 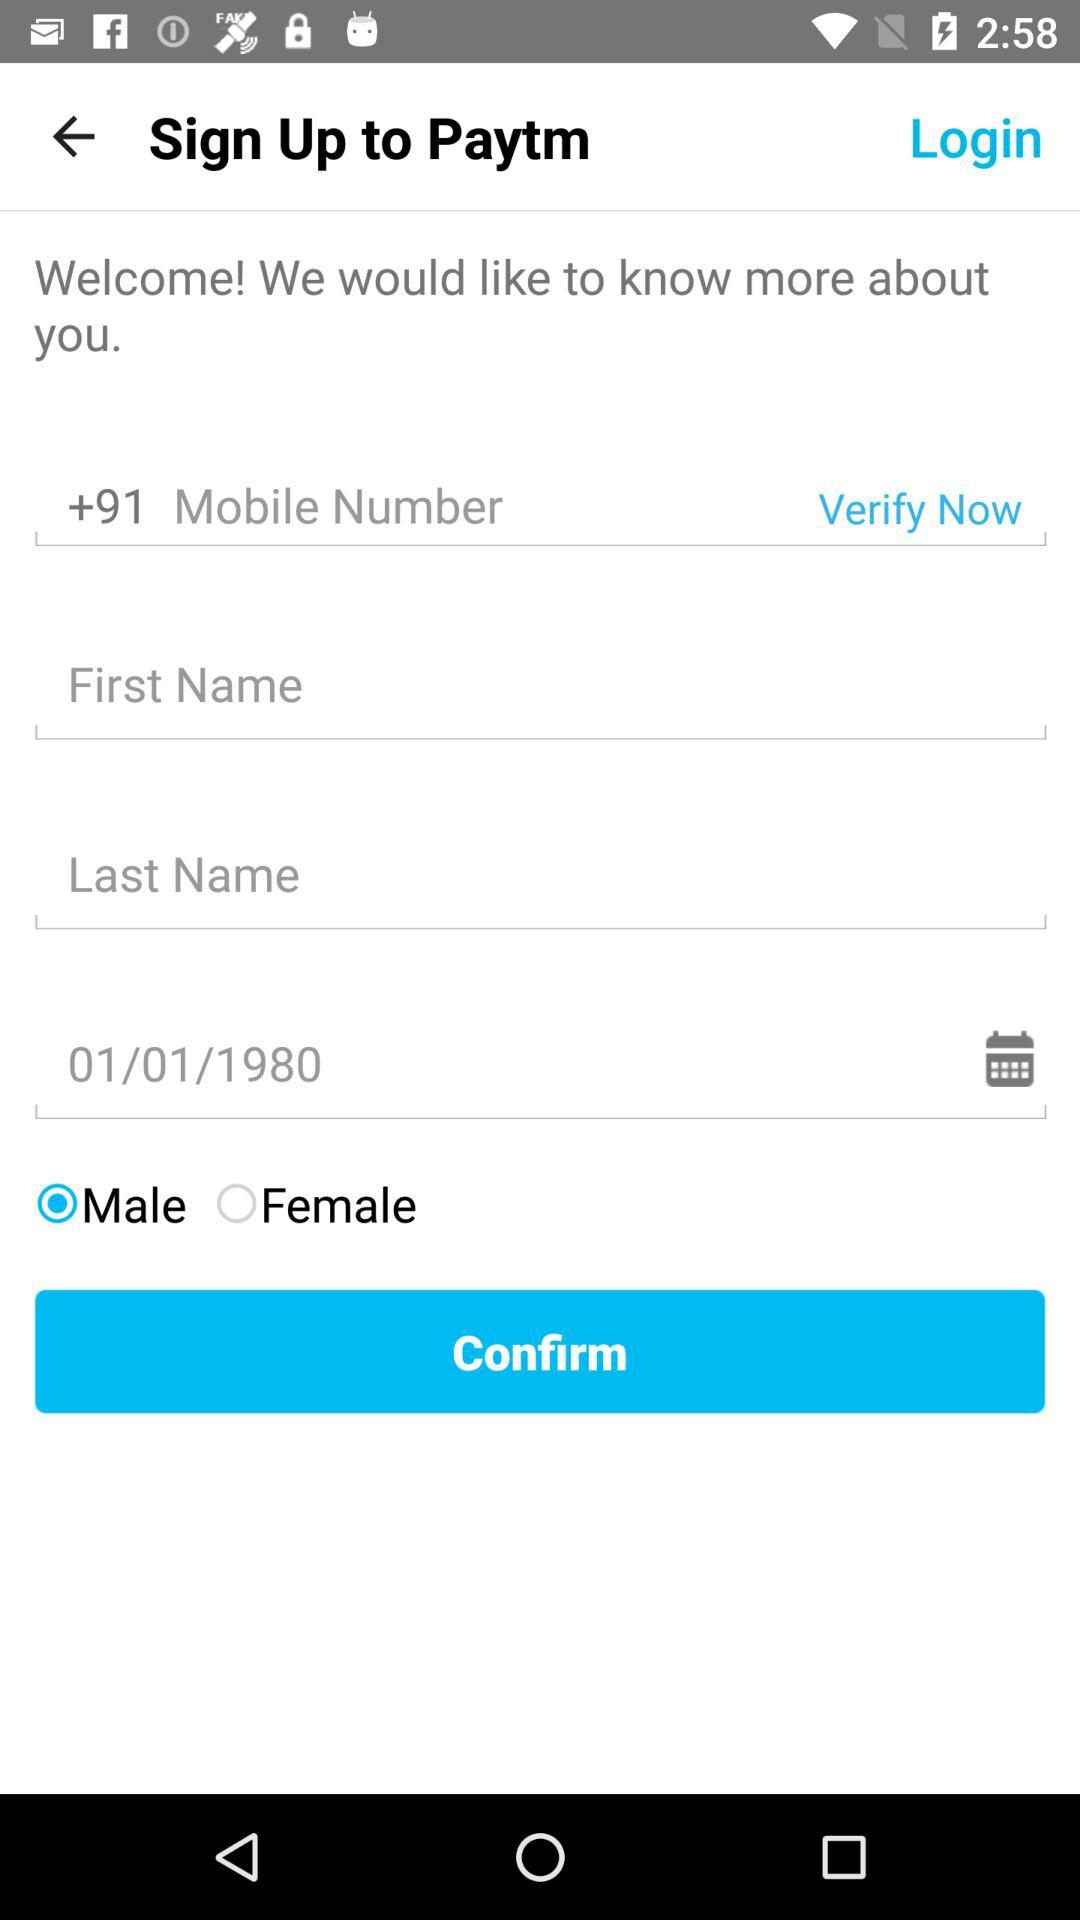 I want to click on turn off app next to the login item, so click(x=369, y=136).